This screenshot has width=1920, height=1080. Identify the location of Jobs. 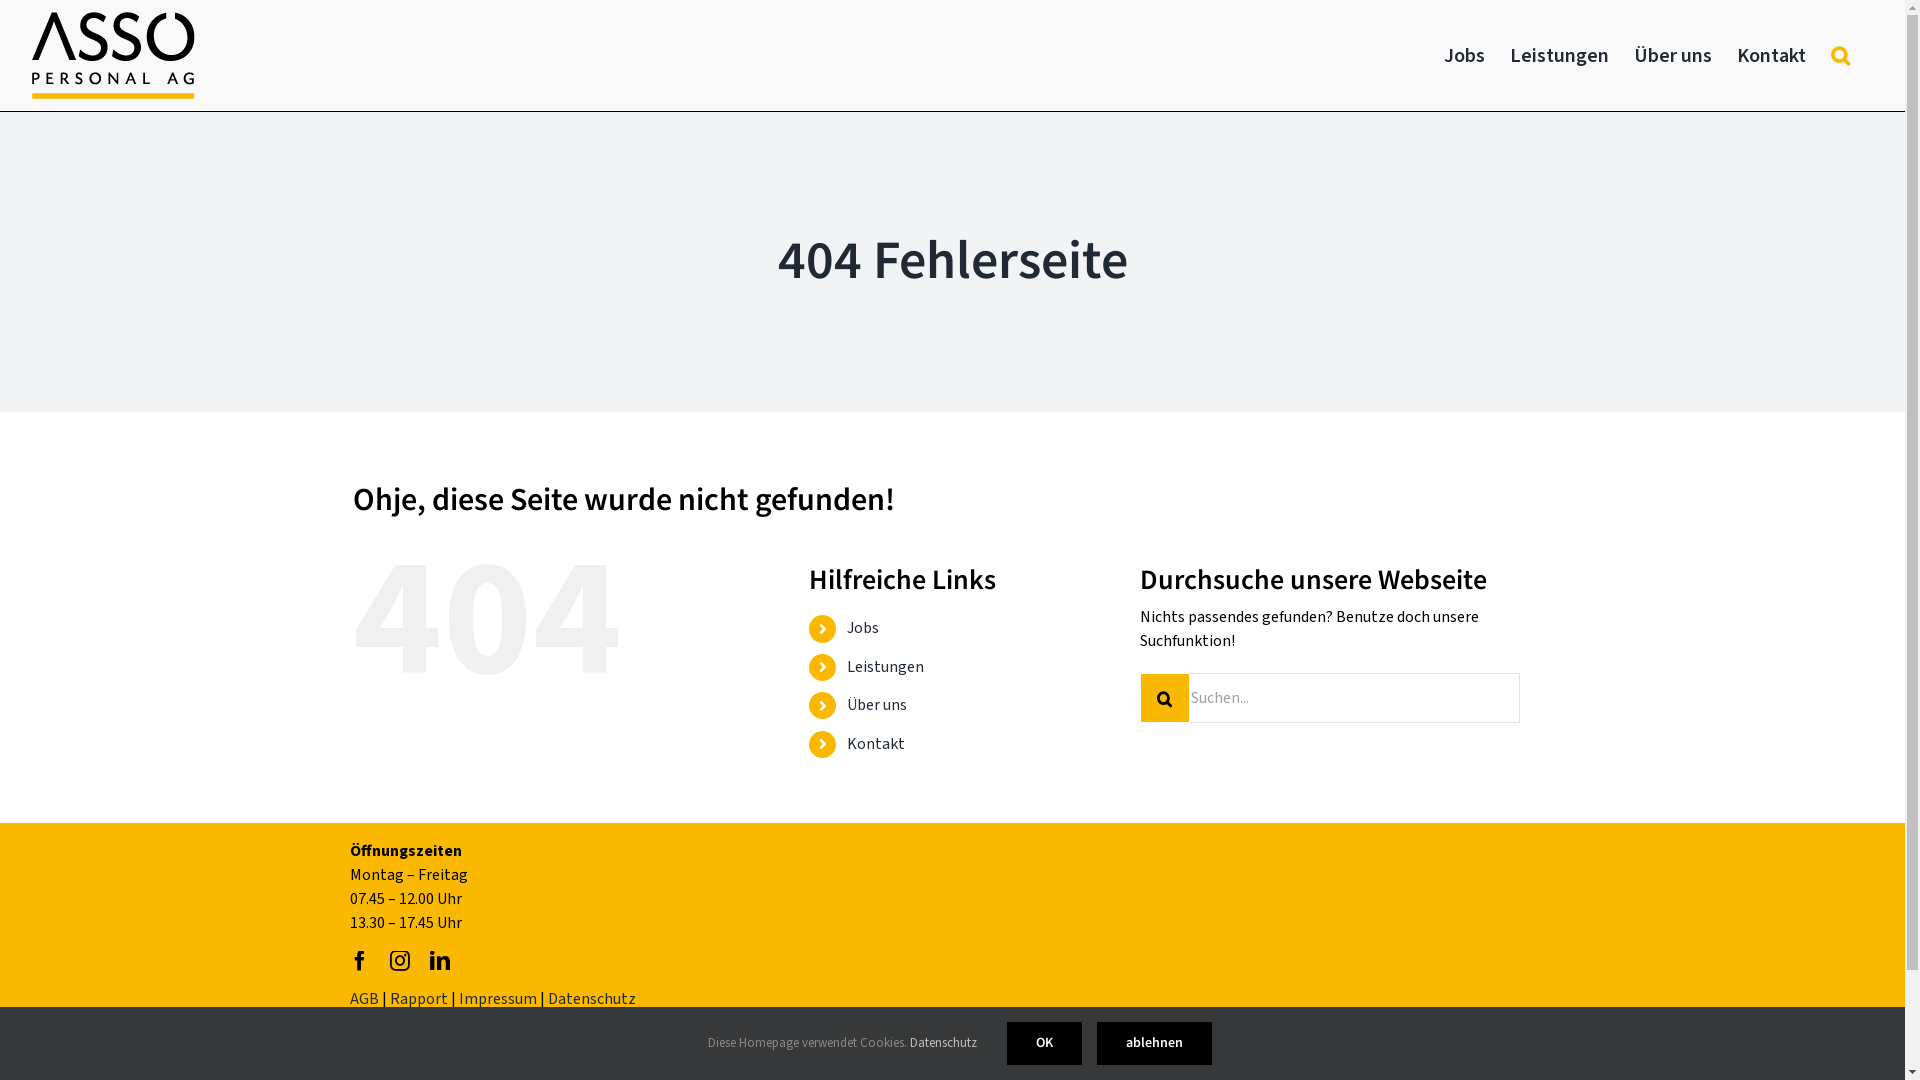
(1464, 56).